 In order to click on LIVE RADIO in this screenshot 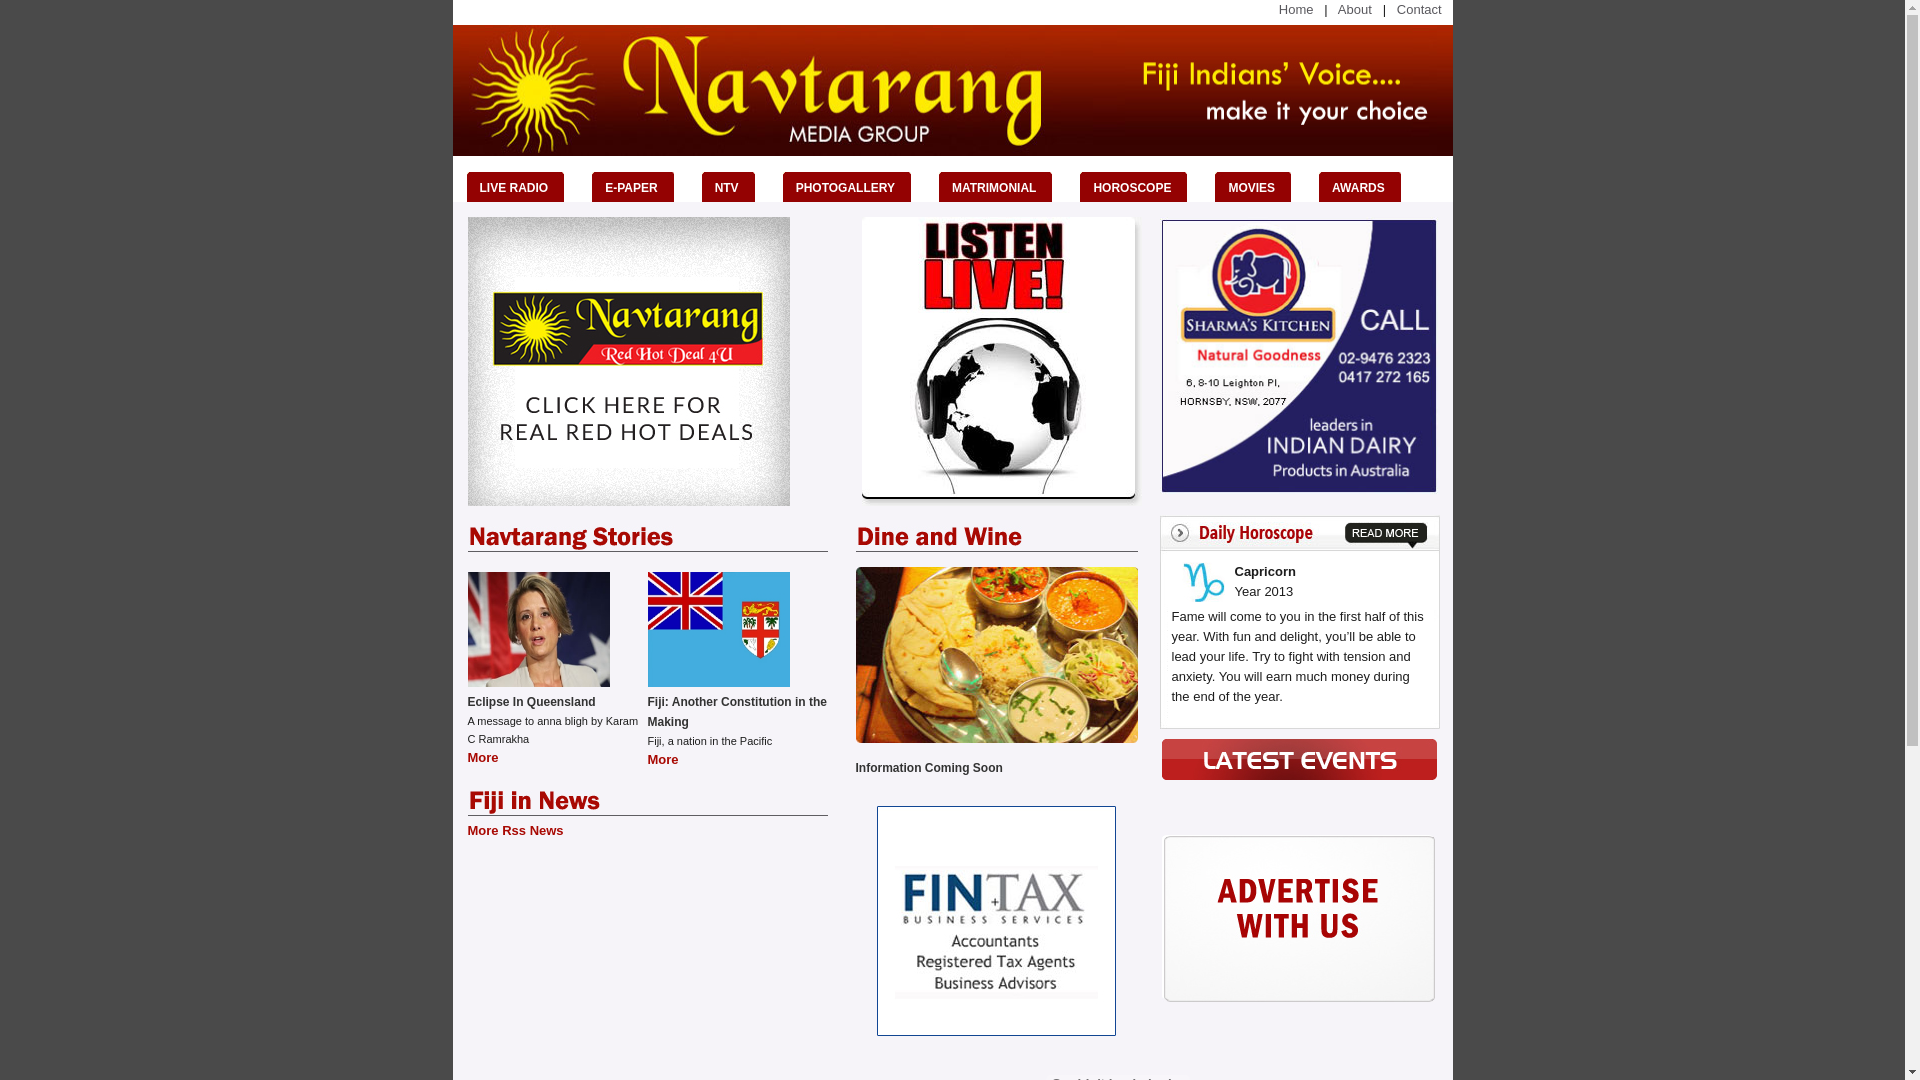, I will do `click(522, 187)`.